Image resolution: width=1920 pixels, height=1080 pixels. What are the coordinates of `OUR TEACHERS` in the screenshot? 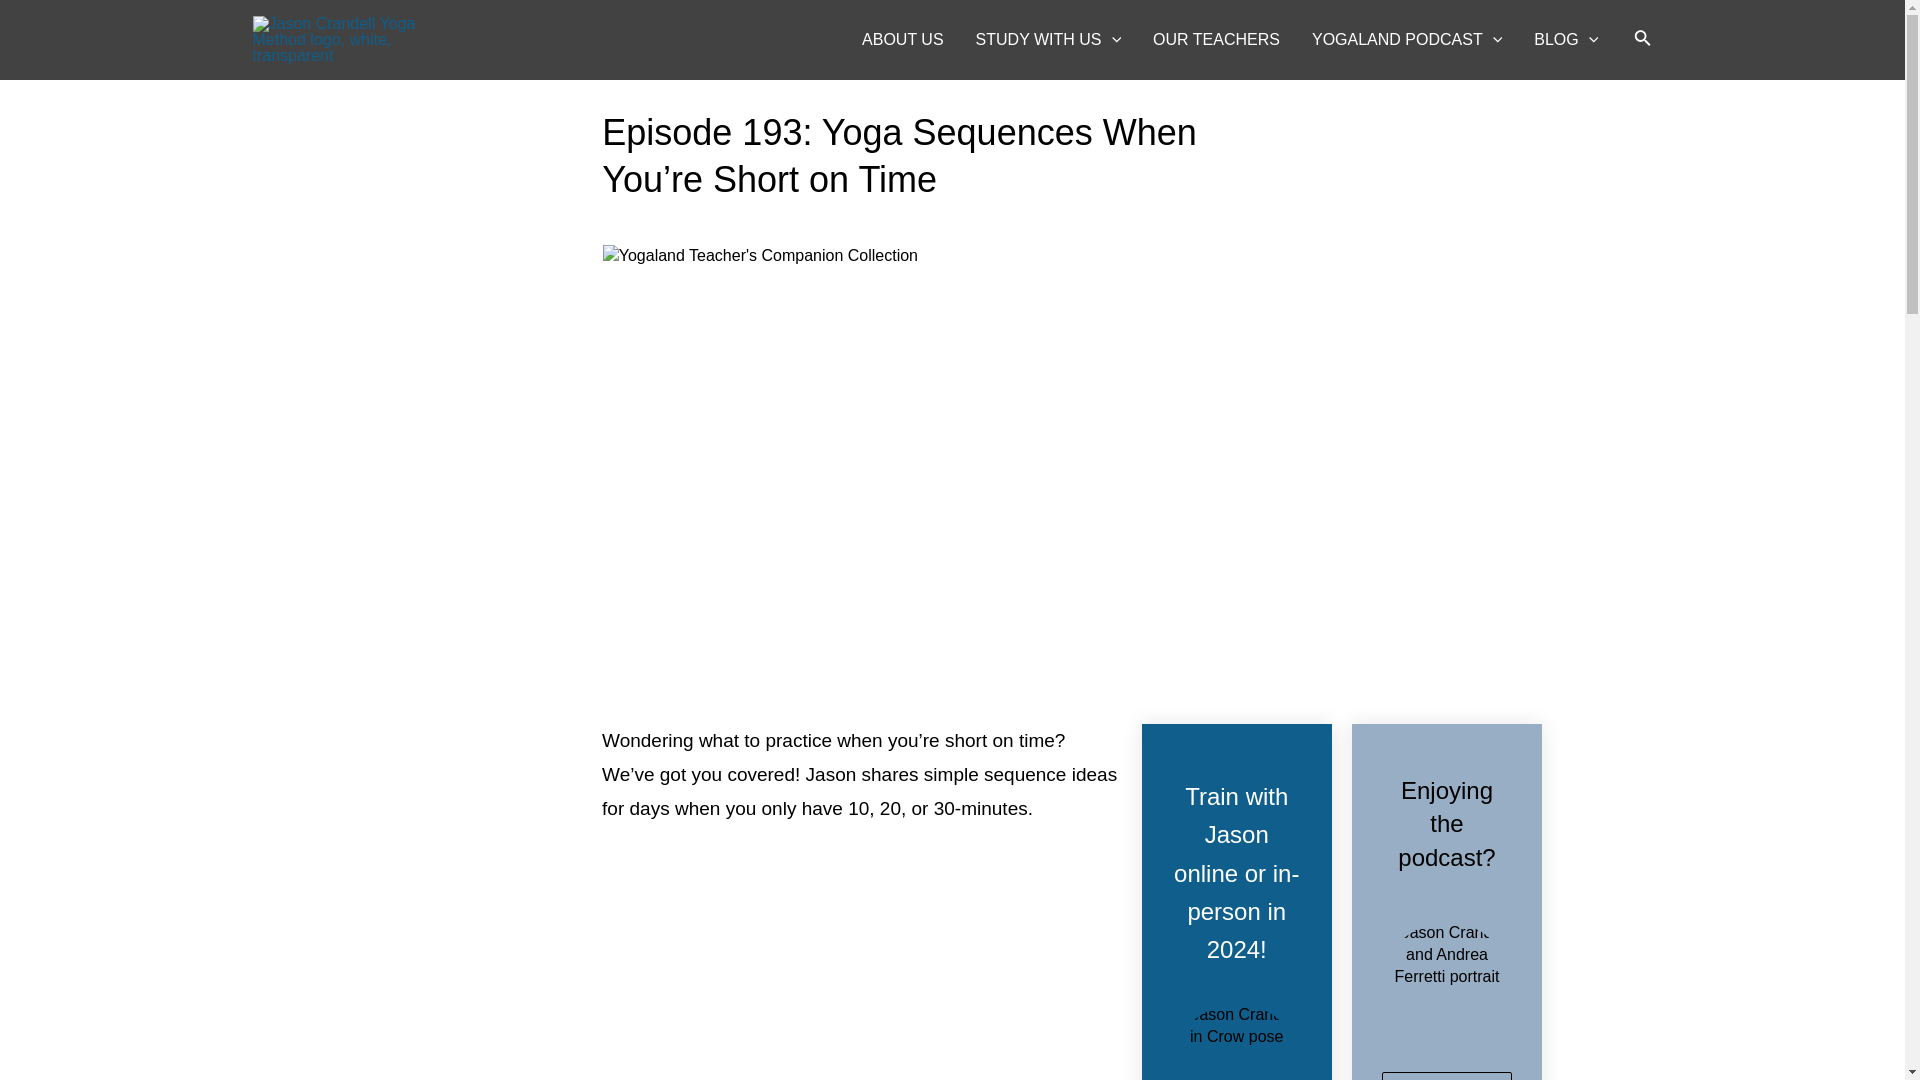 It's located at (1216, 40).